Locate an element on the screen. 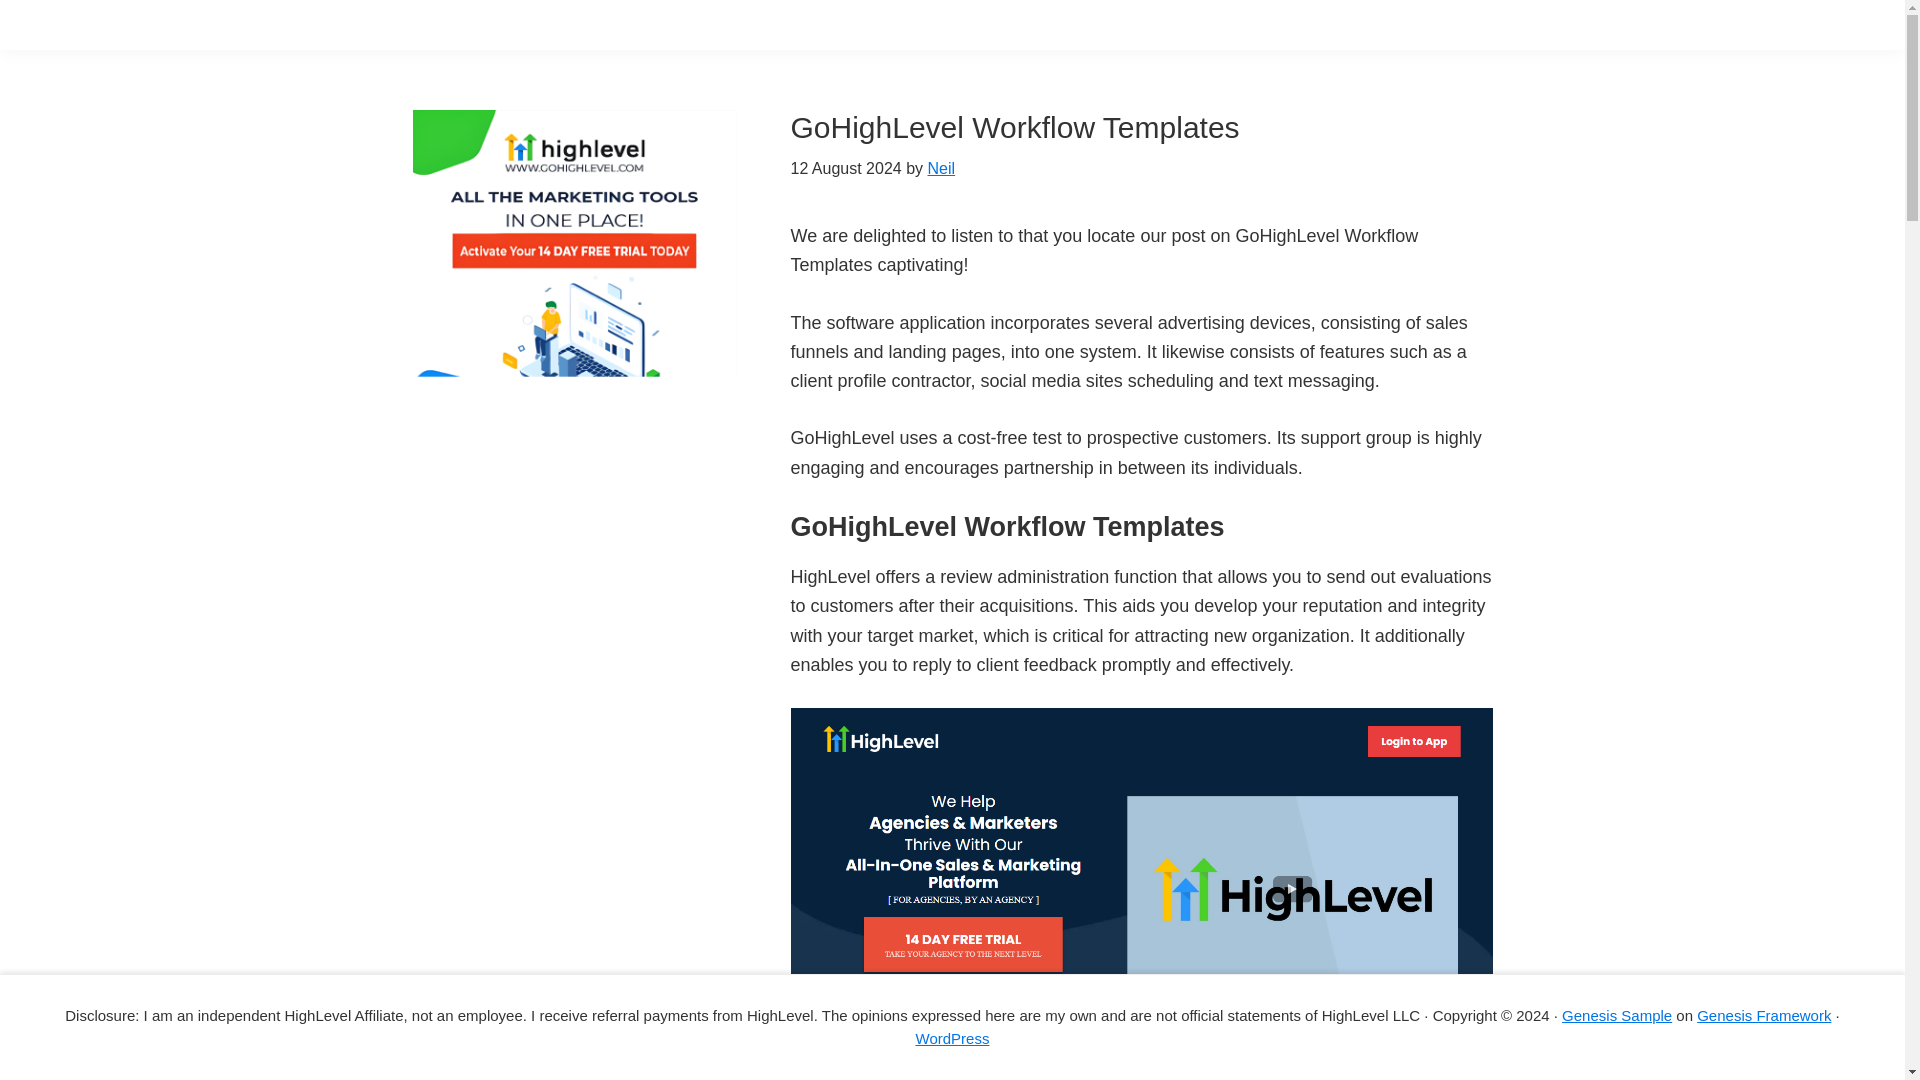  Genesis Framework is located at coordinates (1764, 1014).